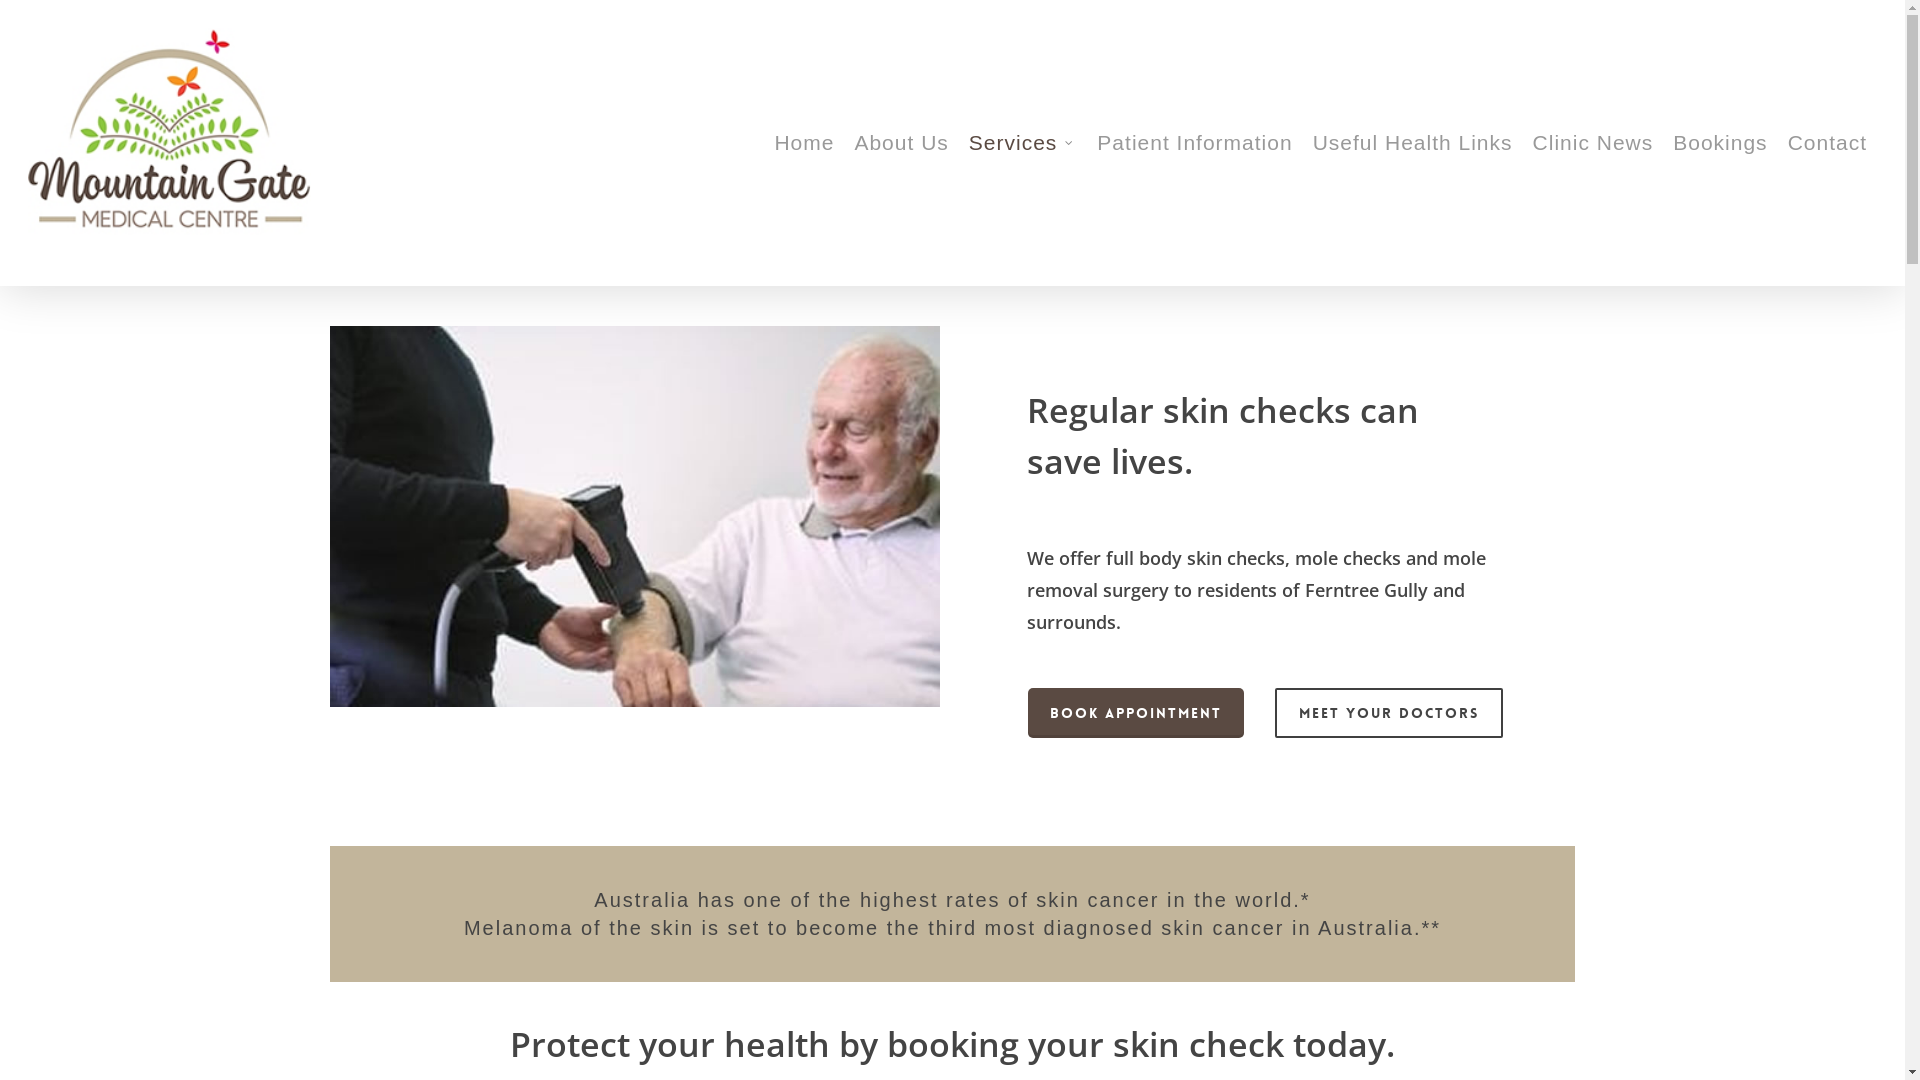 This screenshot has width=1920, height=1080. I want to click on Contact, so click(1828, 142).